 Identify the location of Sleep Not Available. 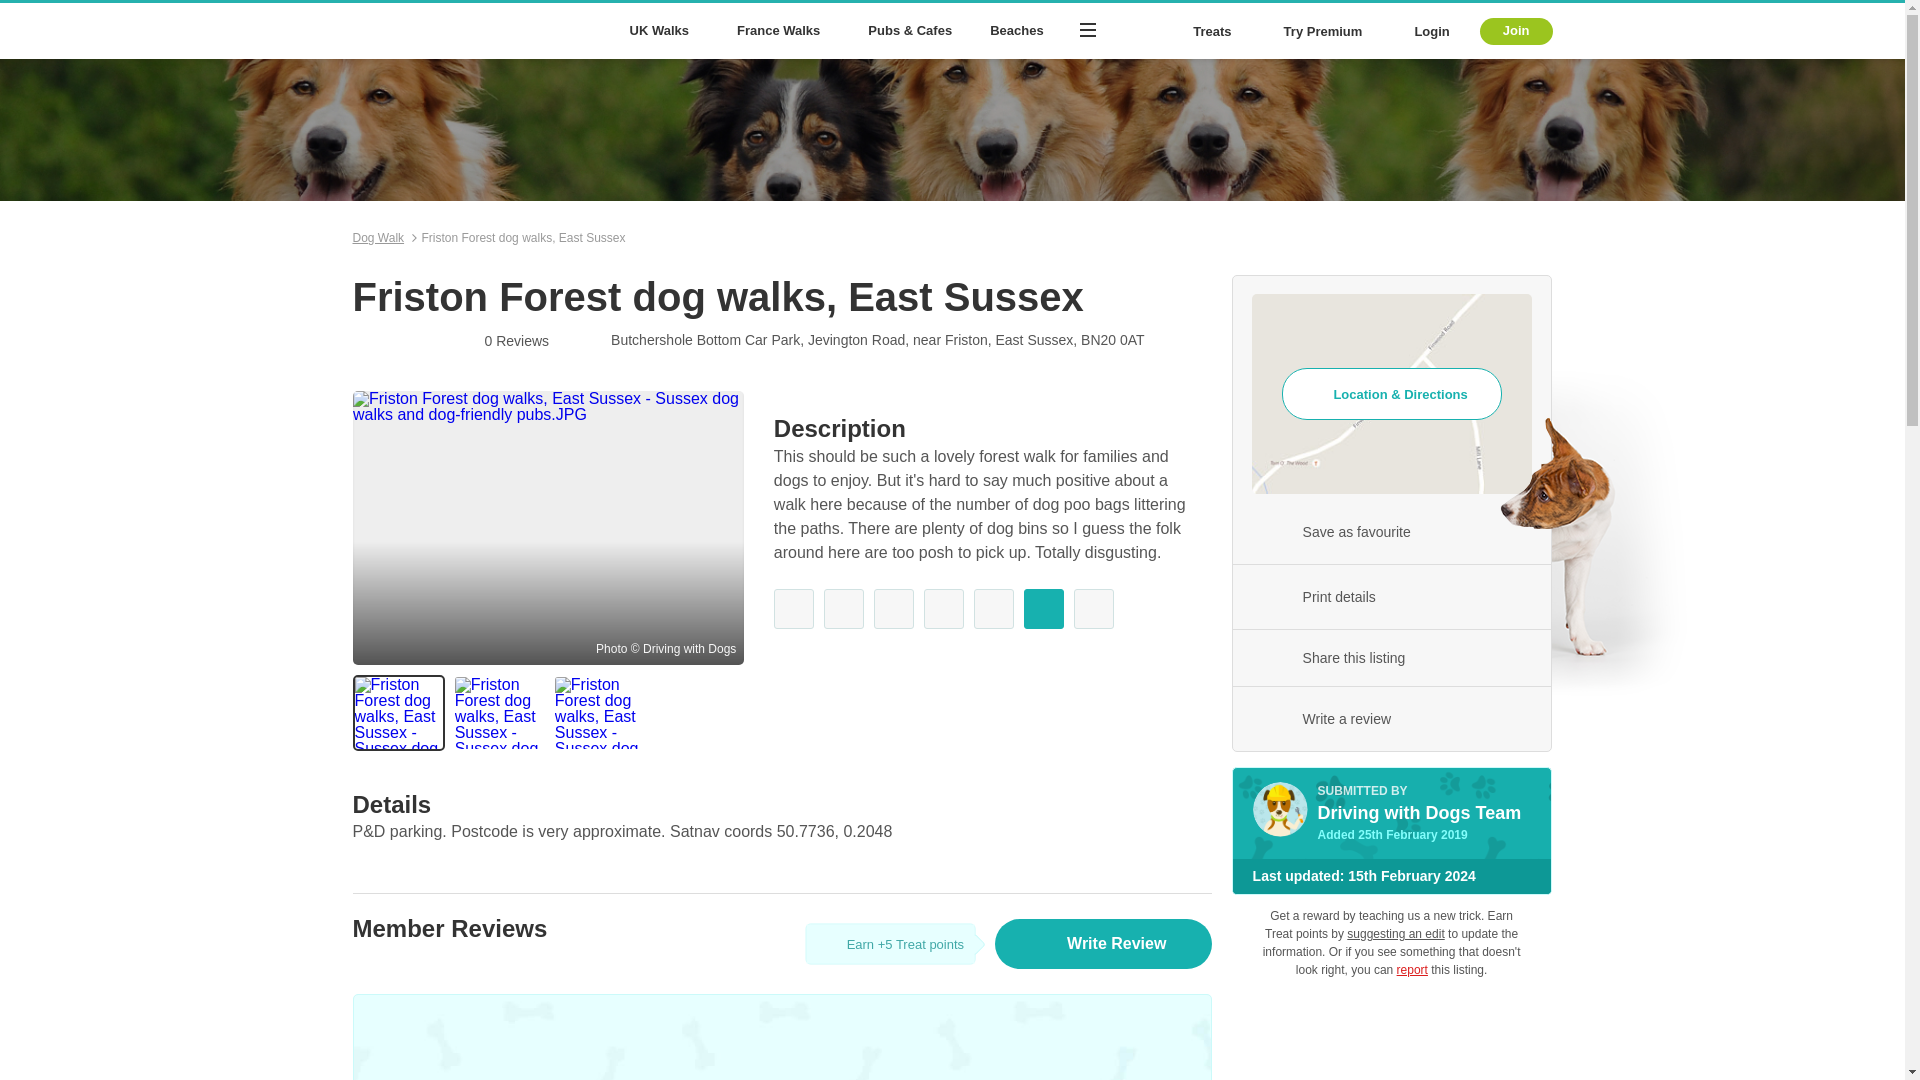
(1093, 608).